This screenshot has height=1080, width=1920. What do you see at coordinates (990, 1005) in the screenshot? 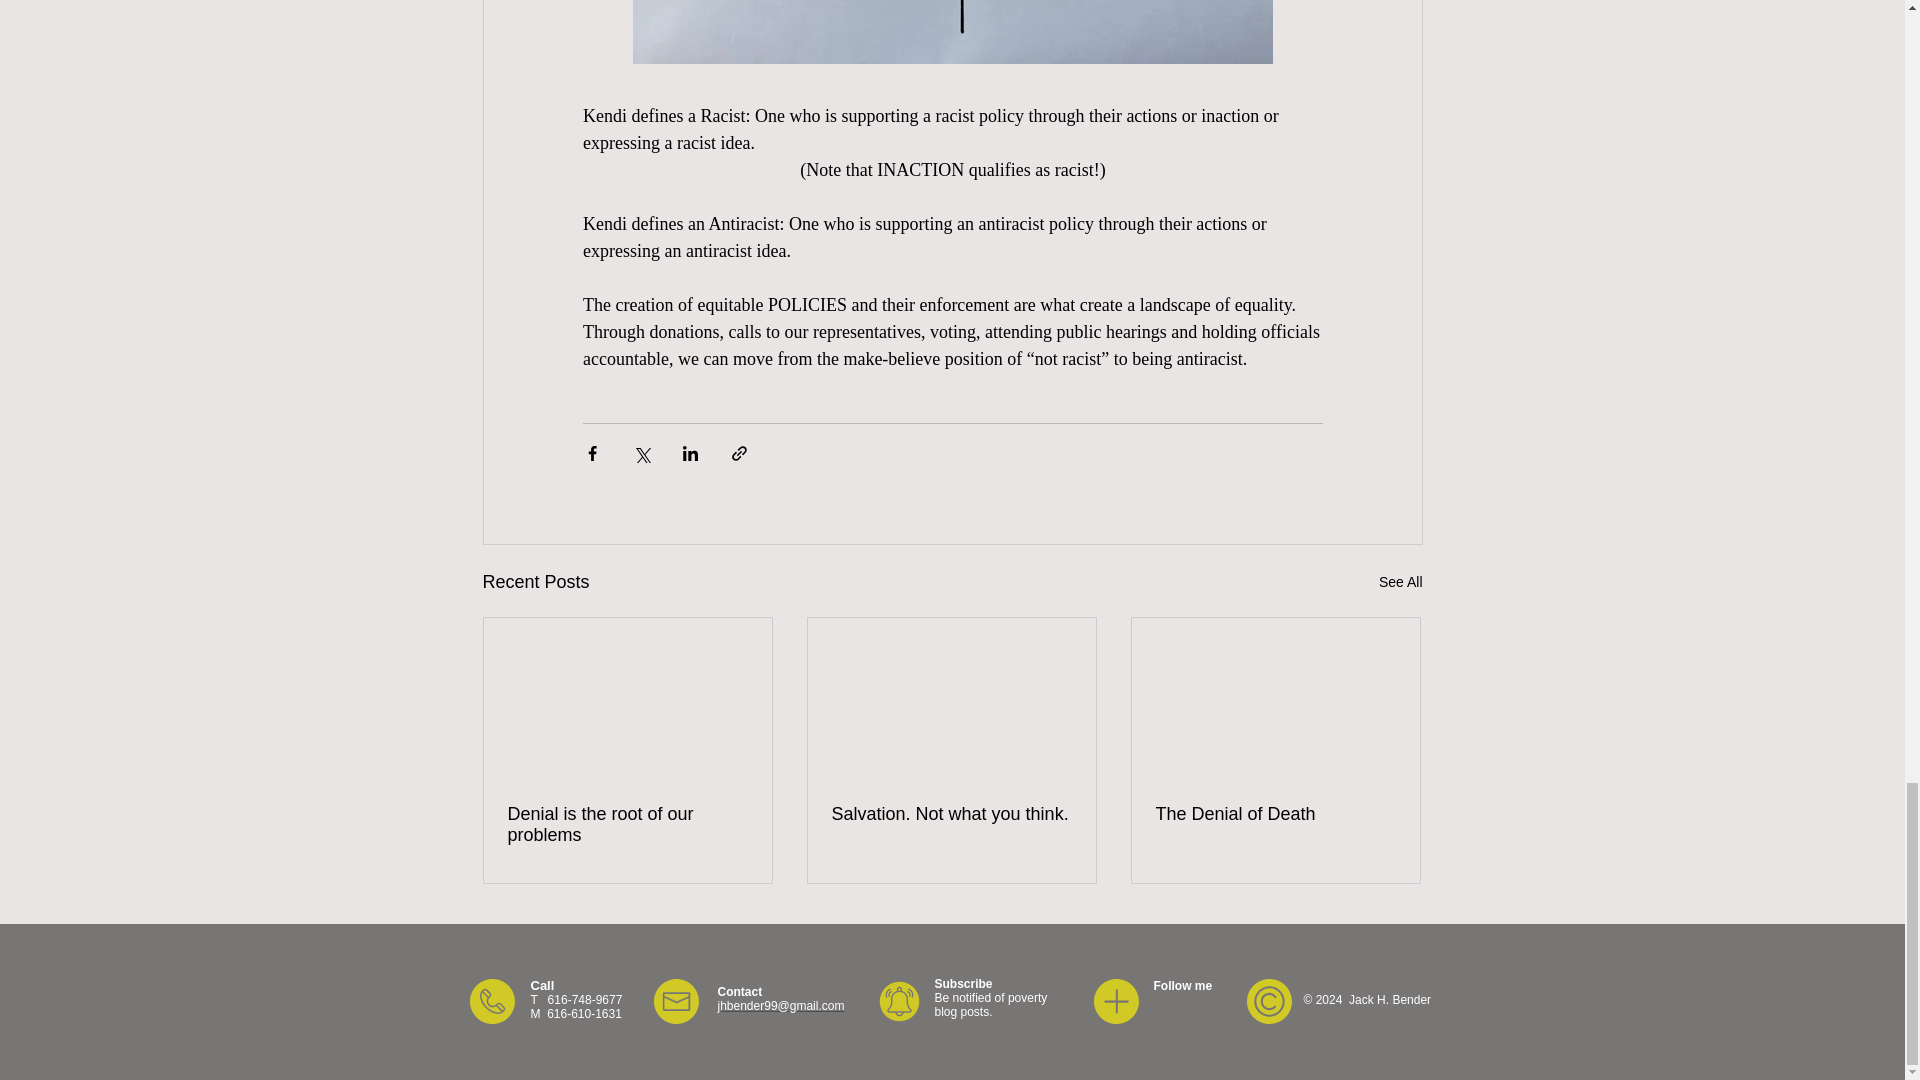
I see `Be notified of poverty blog posts.` at bounding box center [990, 1005].